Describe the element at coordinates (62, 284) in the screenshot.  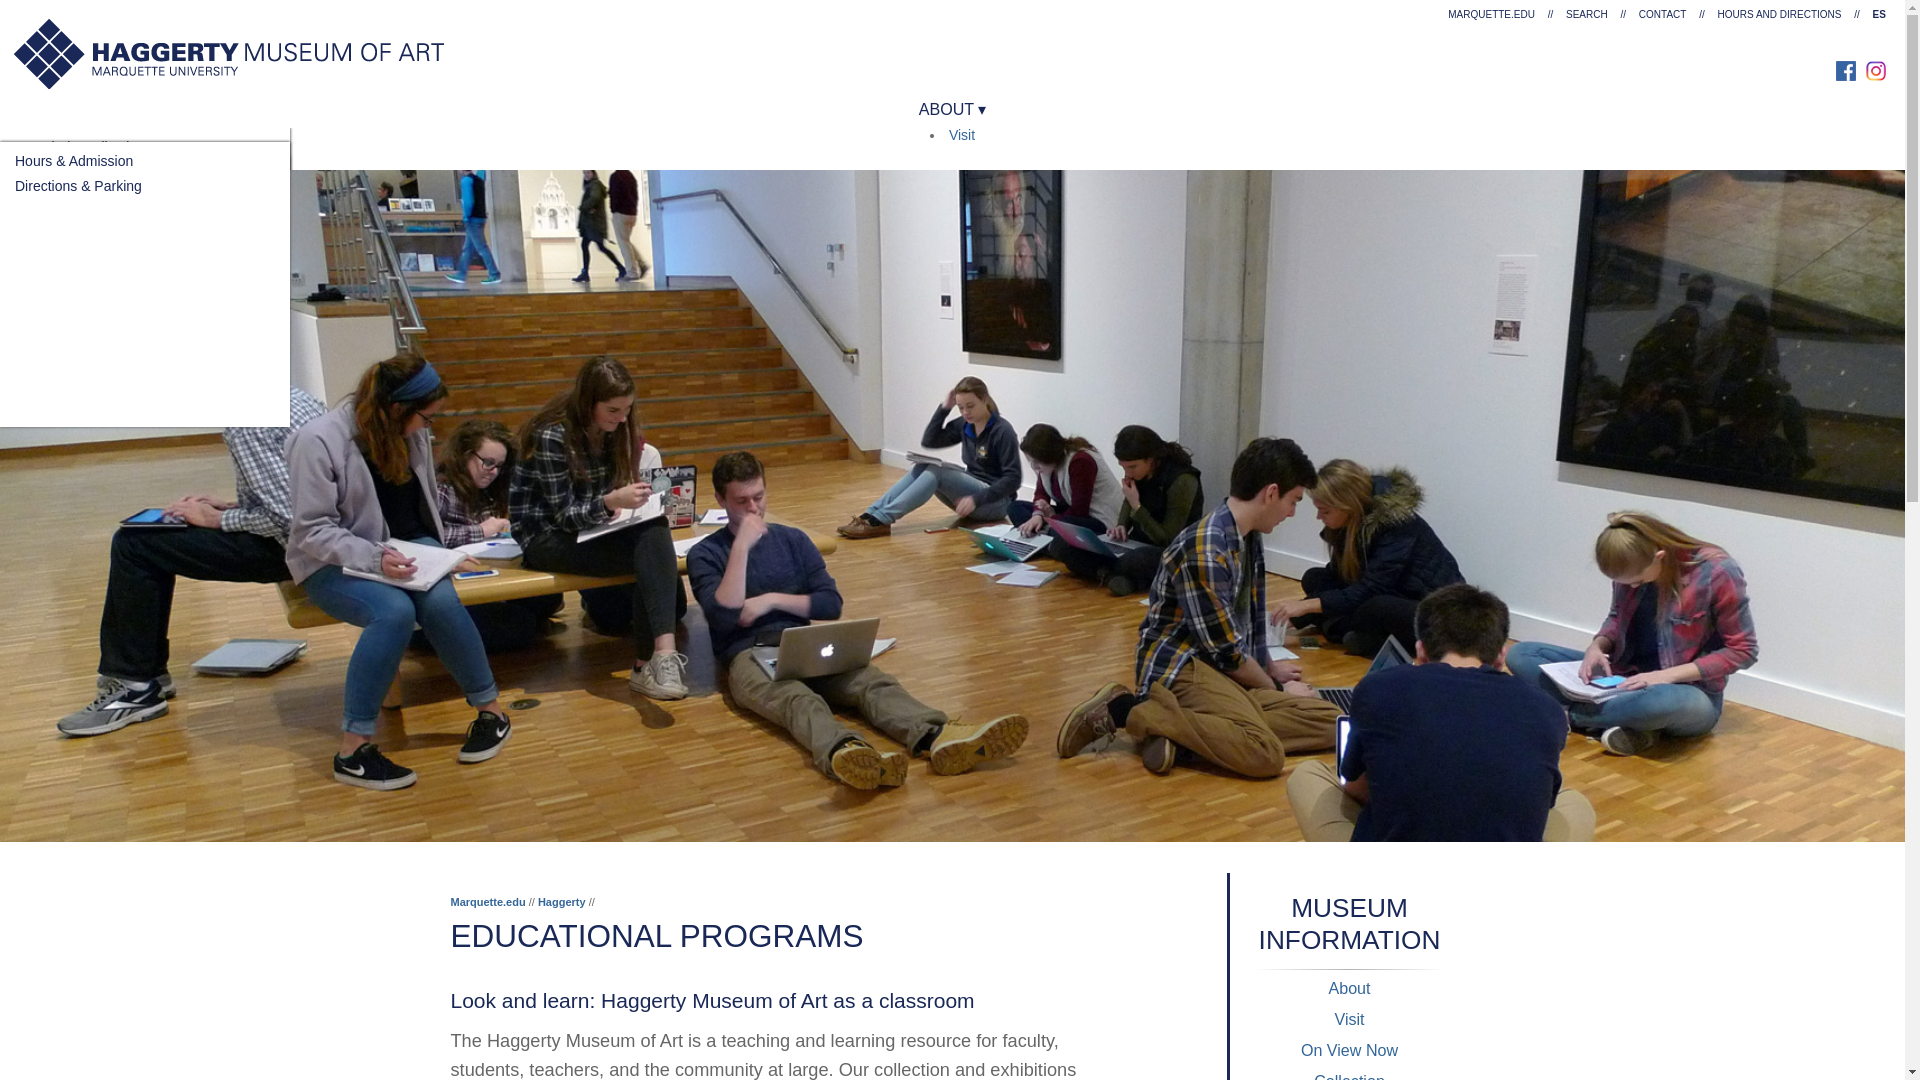
I see `Podcast Series` at that location.